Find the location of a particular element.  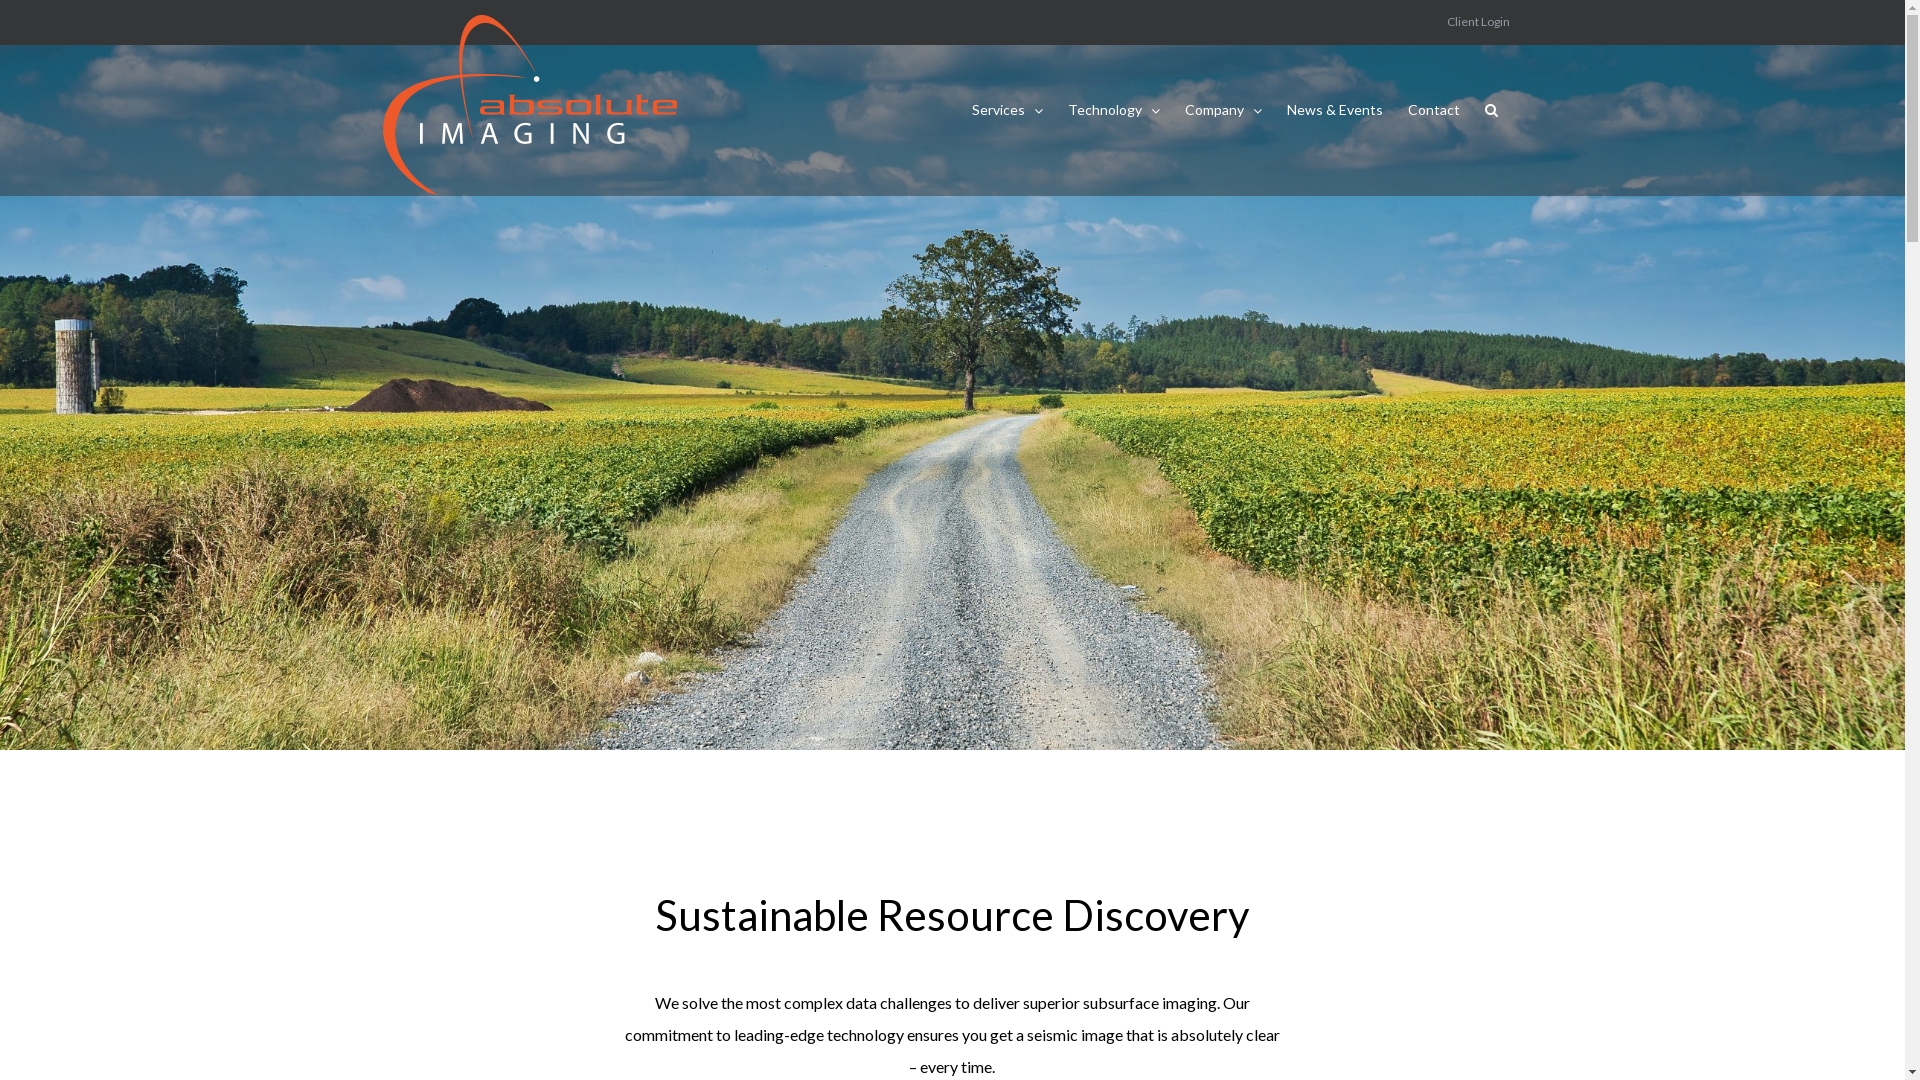

Search is located at coordinates (1490, 110).